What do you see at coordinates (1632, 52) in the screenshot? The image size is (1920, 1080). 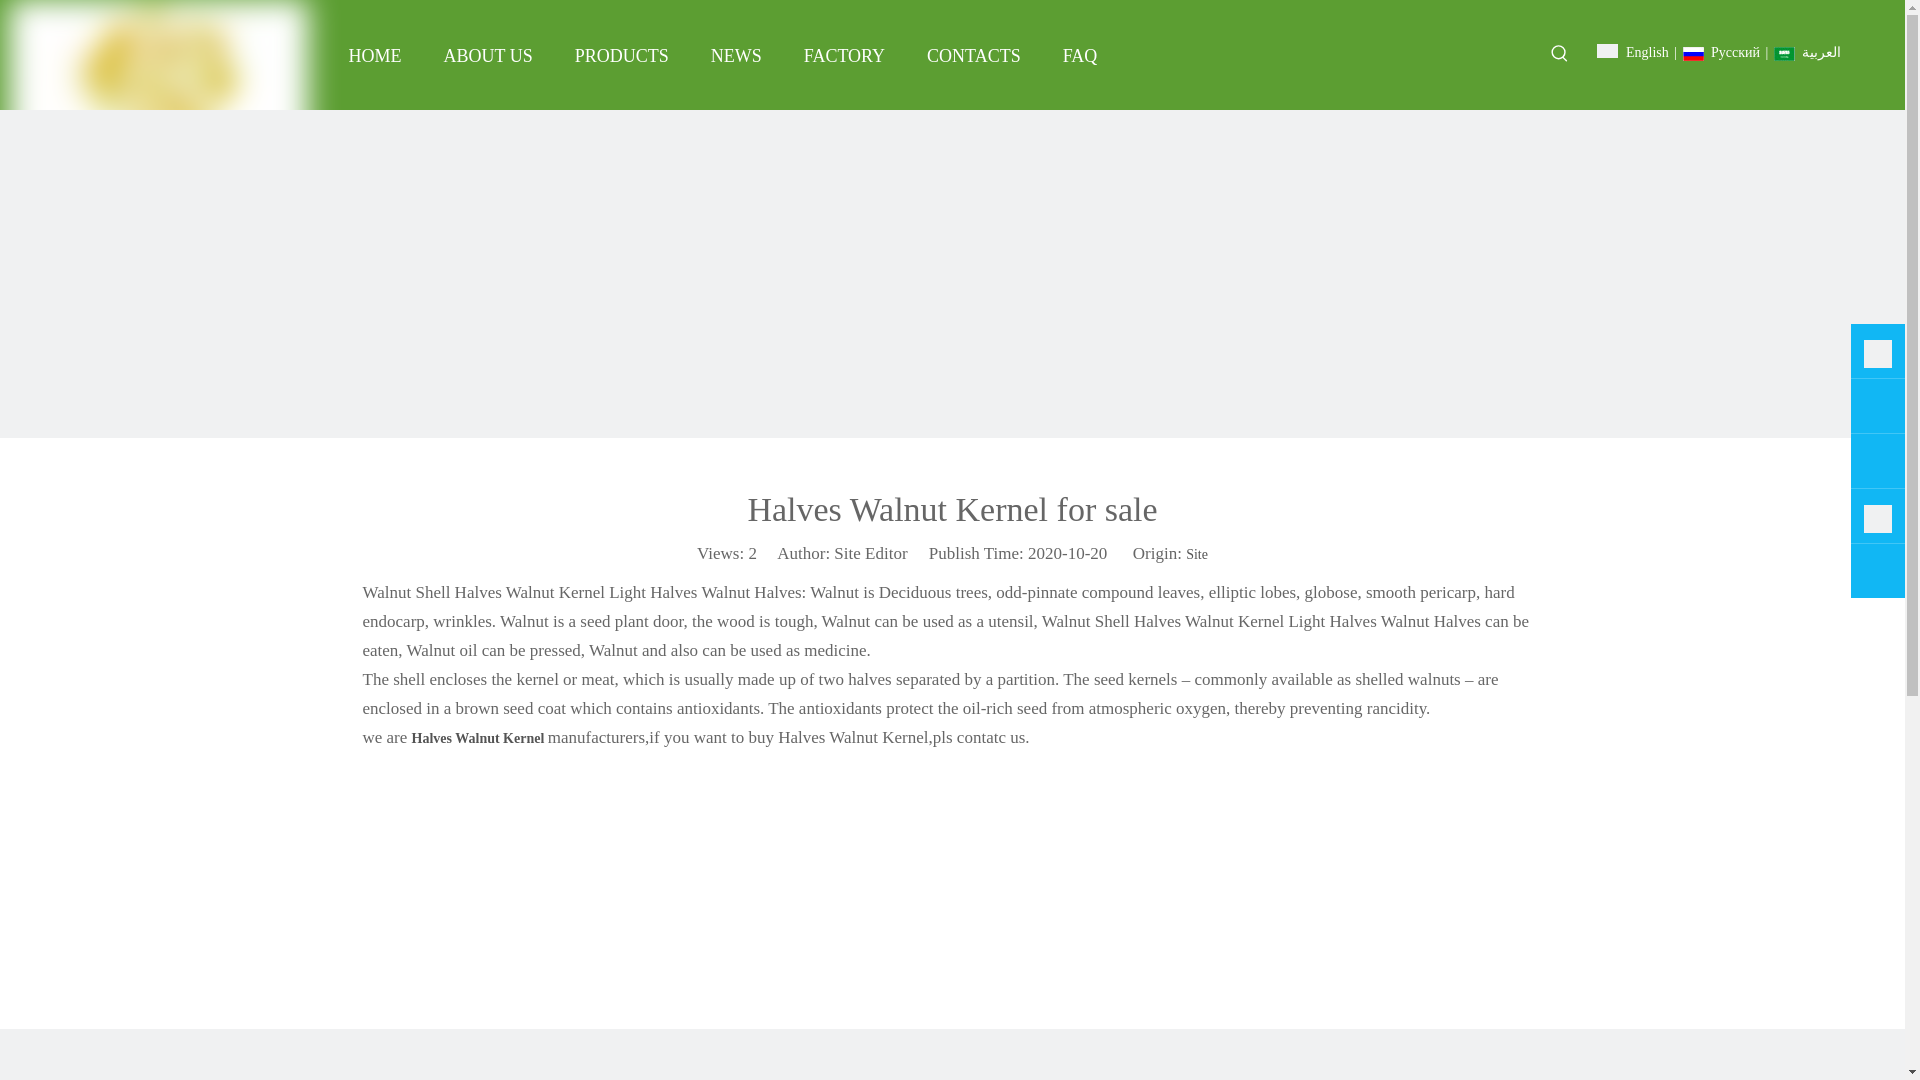 I see `English` at bounding box center [1632, 52].